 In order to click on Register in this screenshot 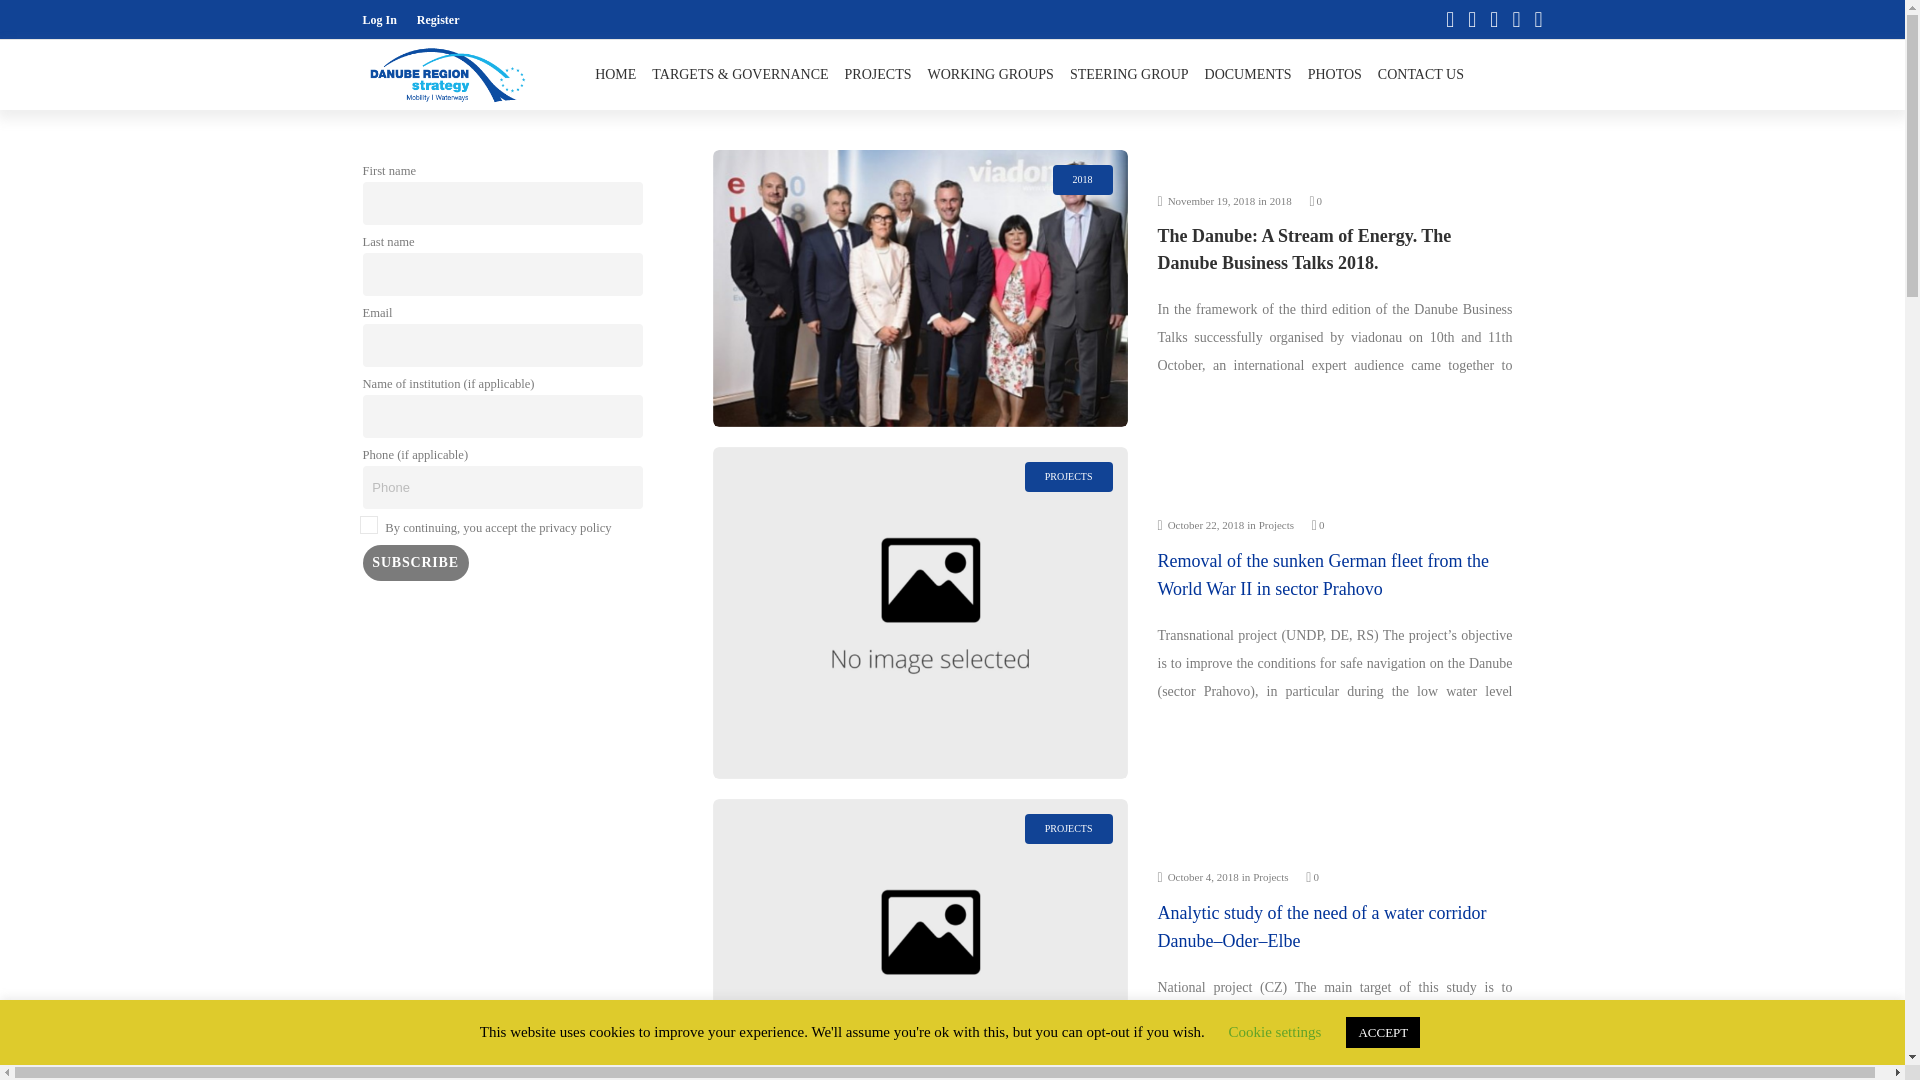, I will do `click(438, 20)`.